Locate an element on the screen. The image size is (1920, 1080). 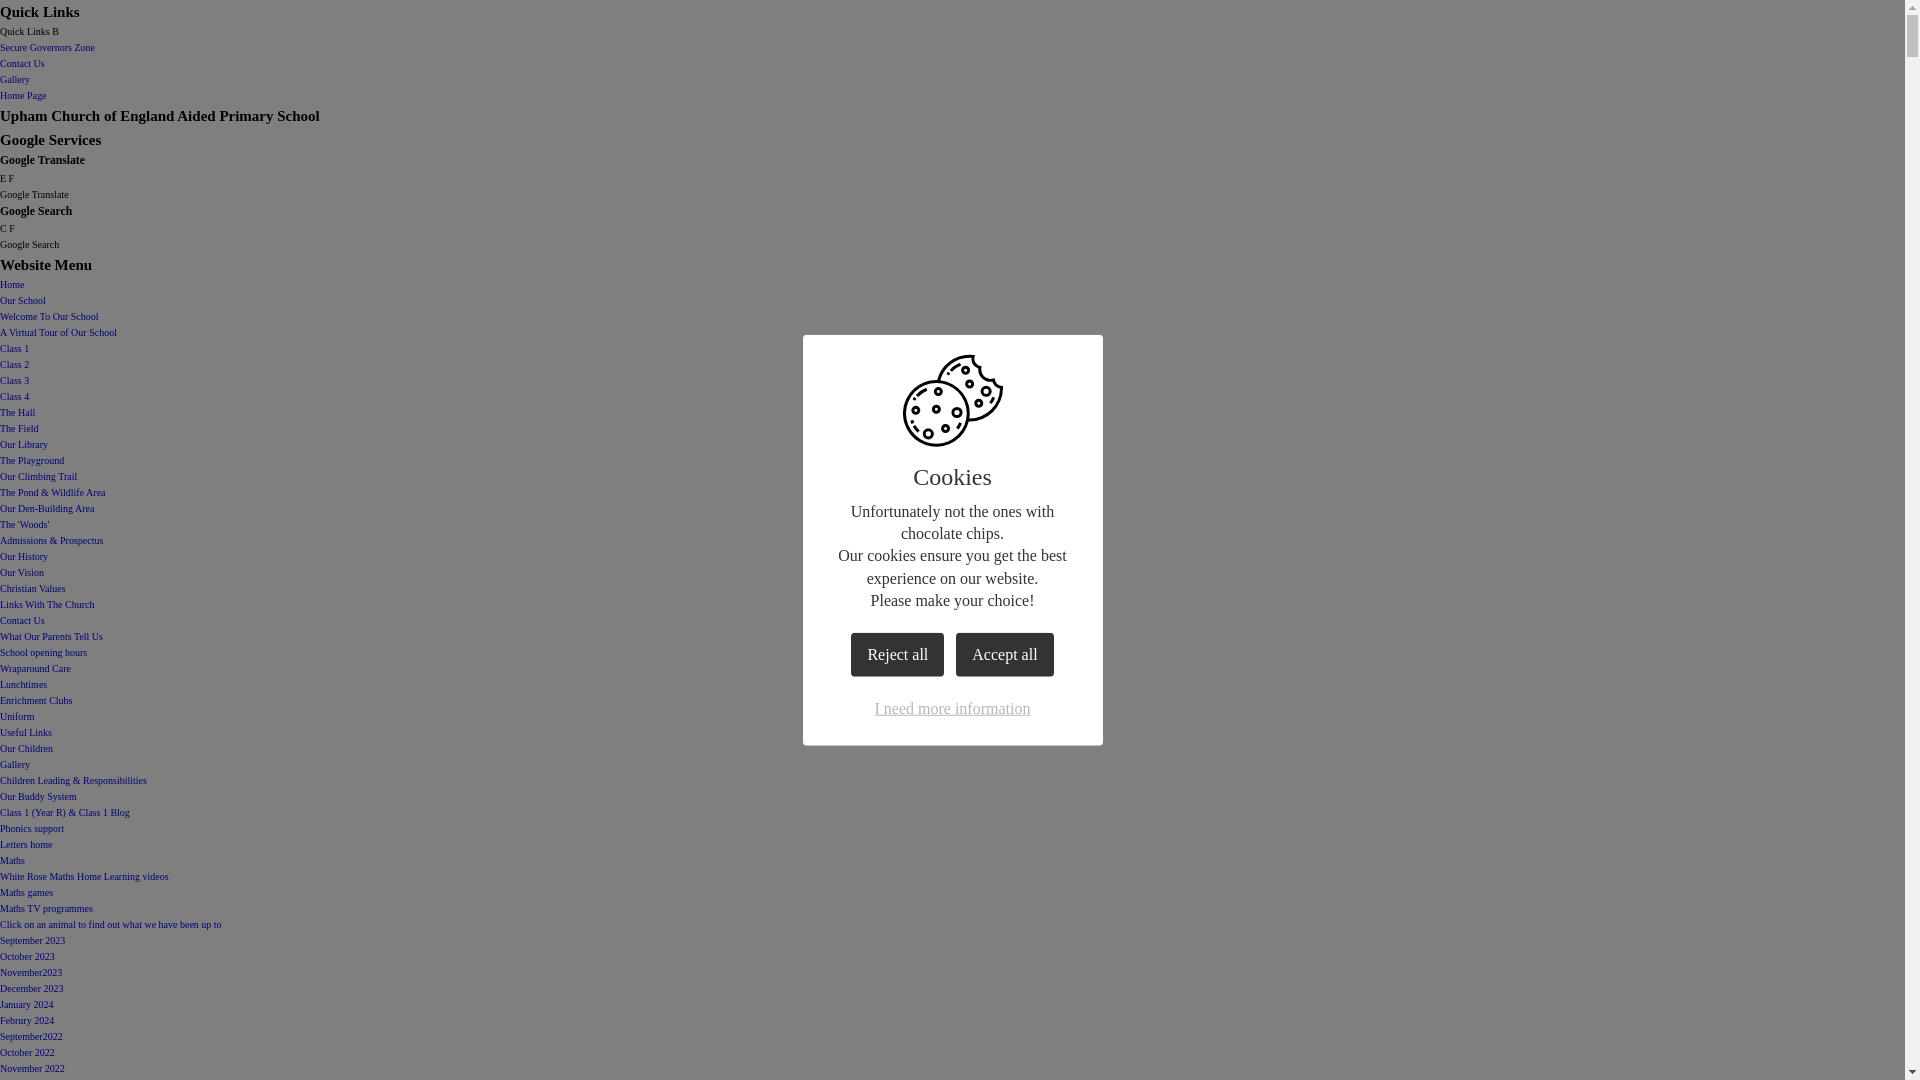
Contact Us is located at coordinates (22, 64).